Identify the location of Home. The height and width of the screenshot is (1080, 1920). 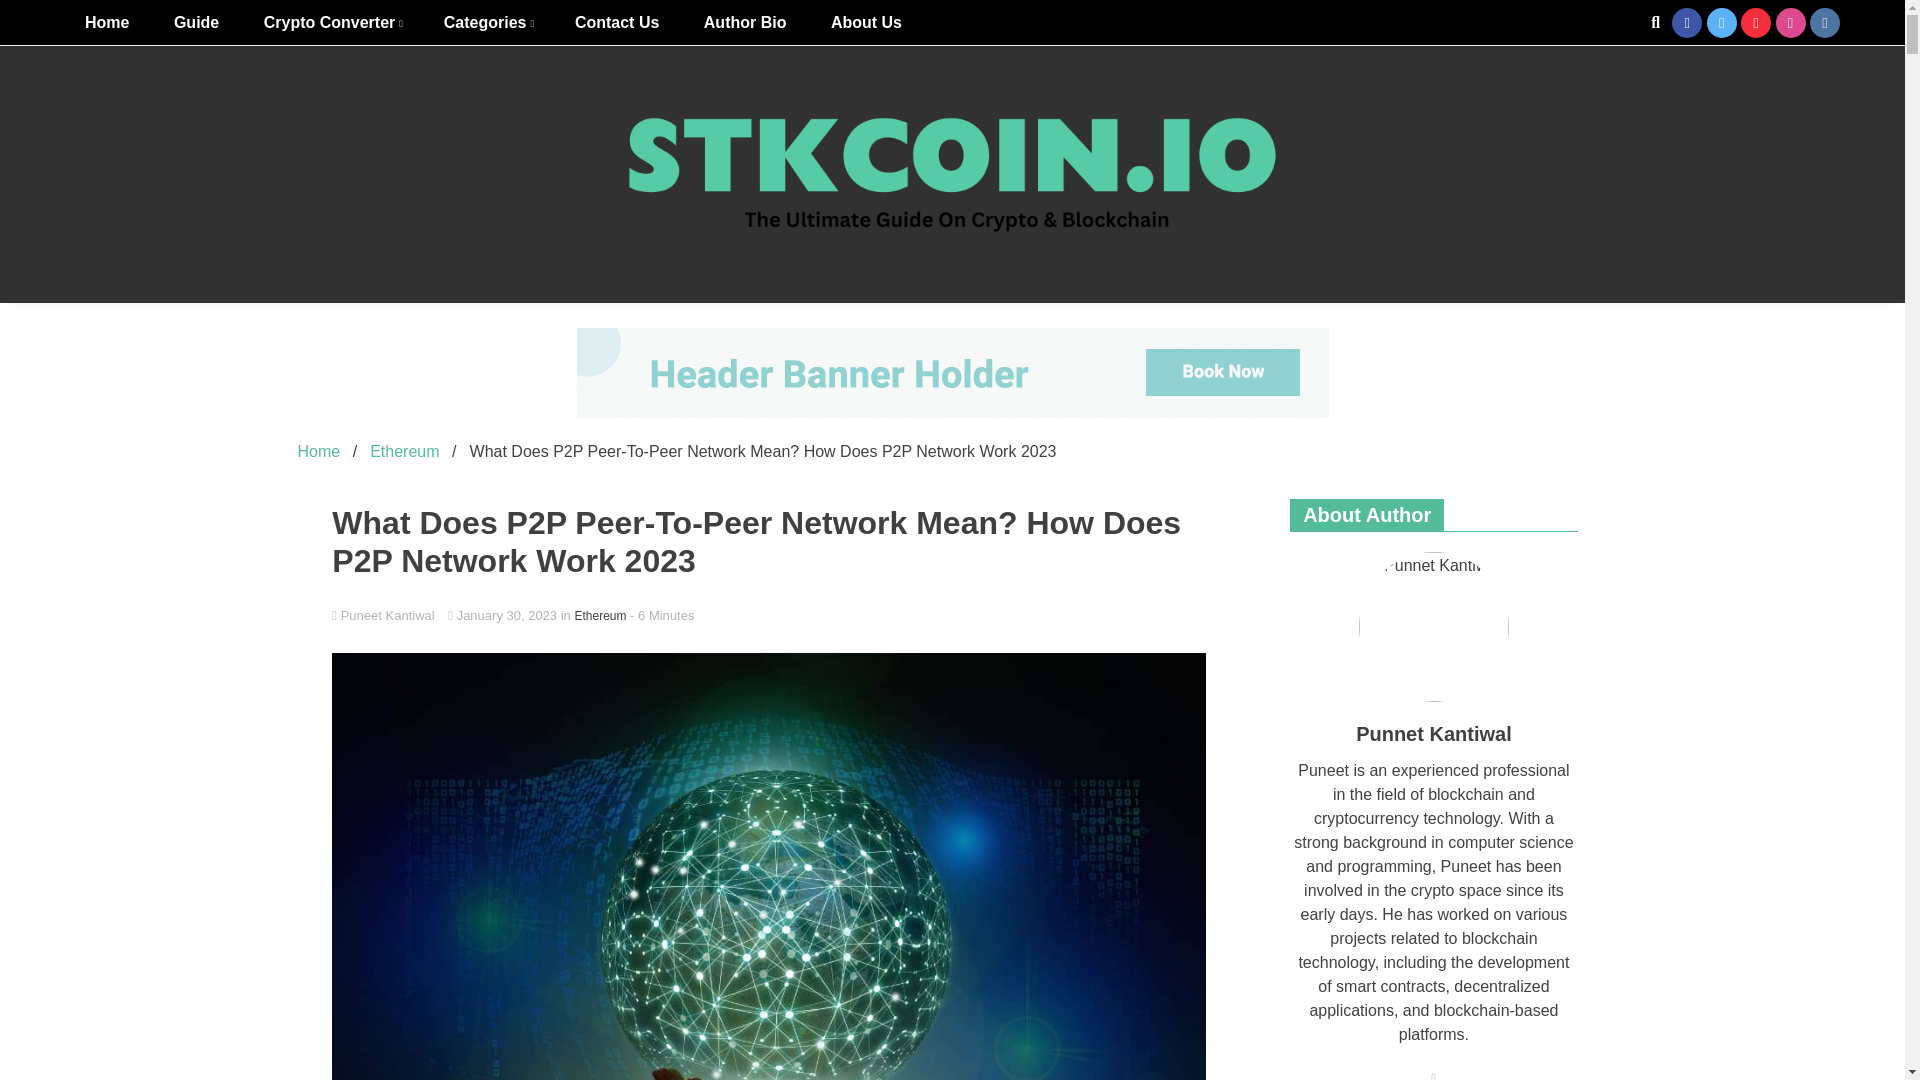
(319, 451).